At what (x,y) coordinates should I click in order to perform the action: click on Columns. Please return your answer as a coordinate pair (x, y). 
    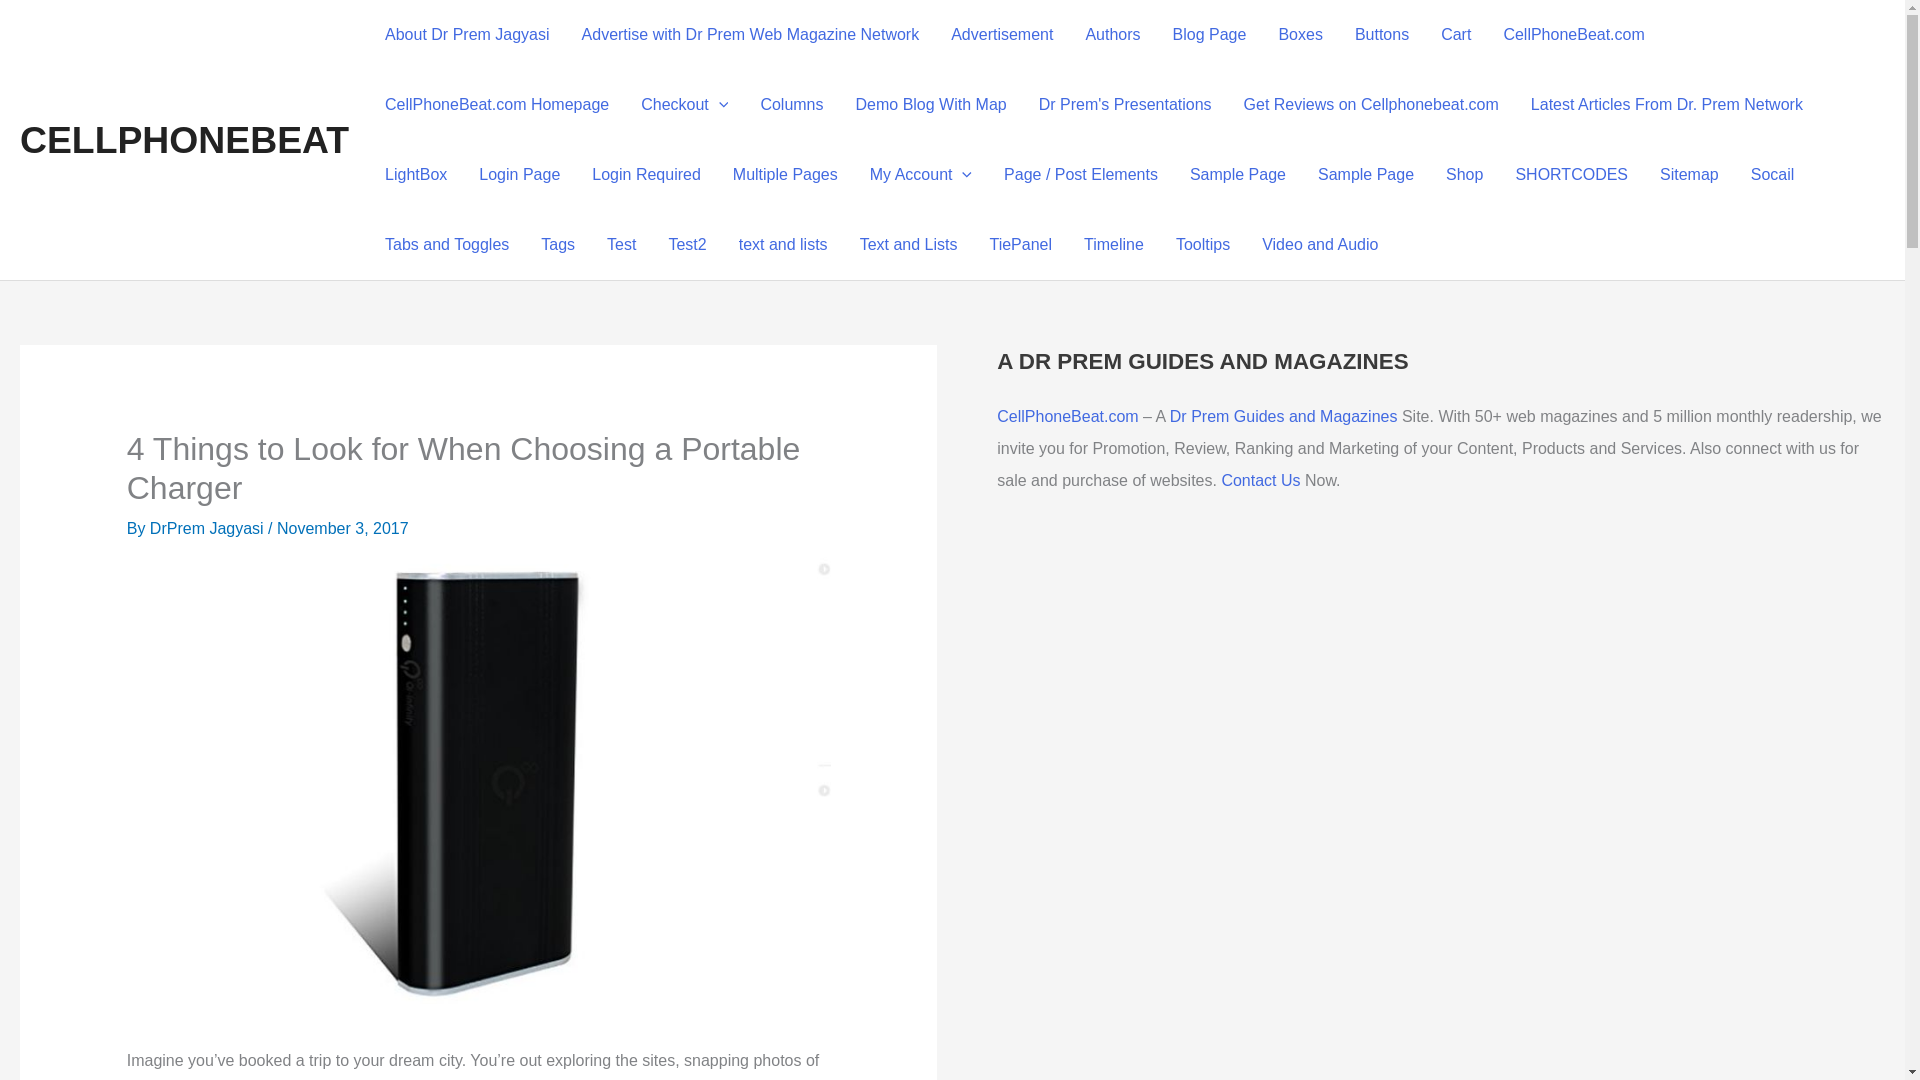
    Looking at the image, I should click on (792, 105).